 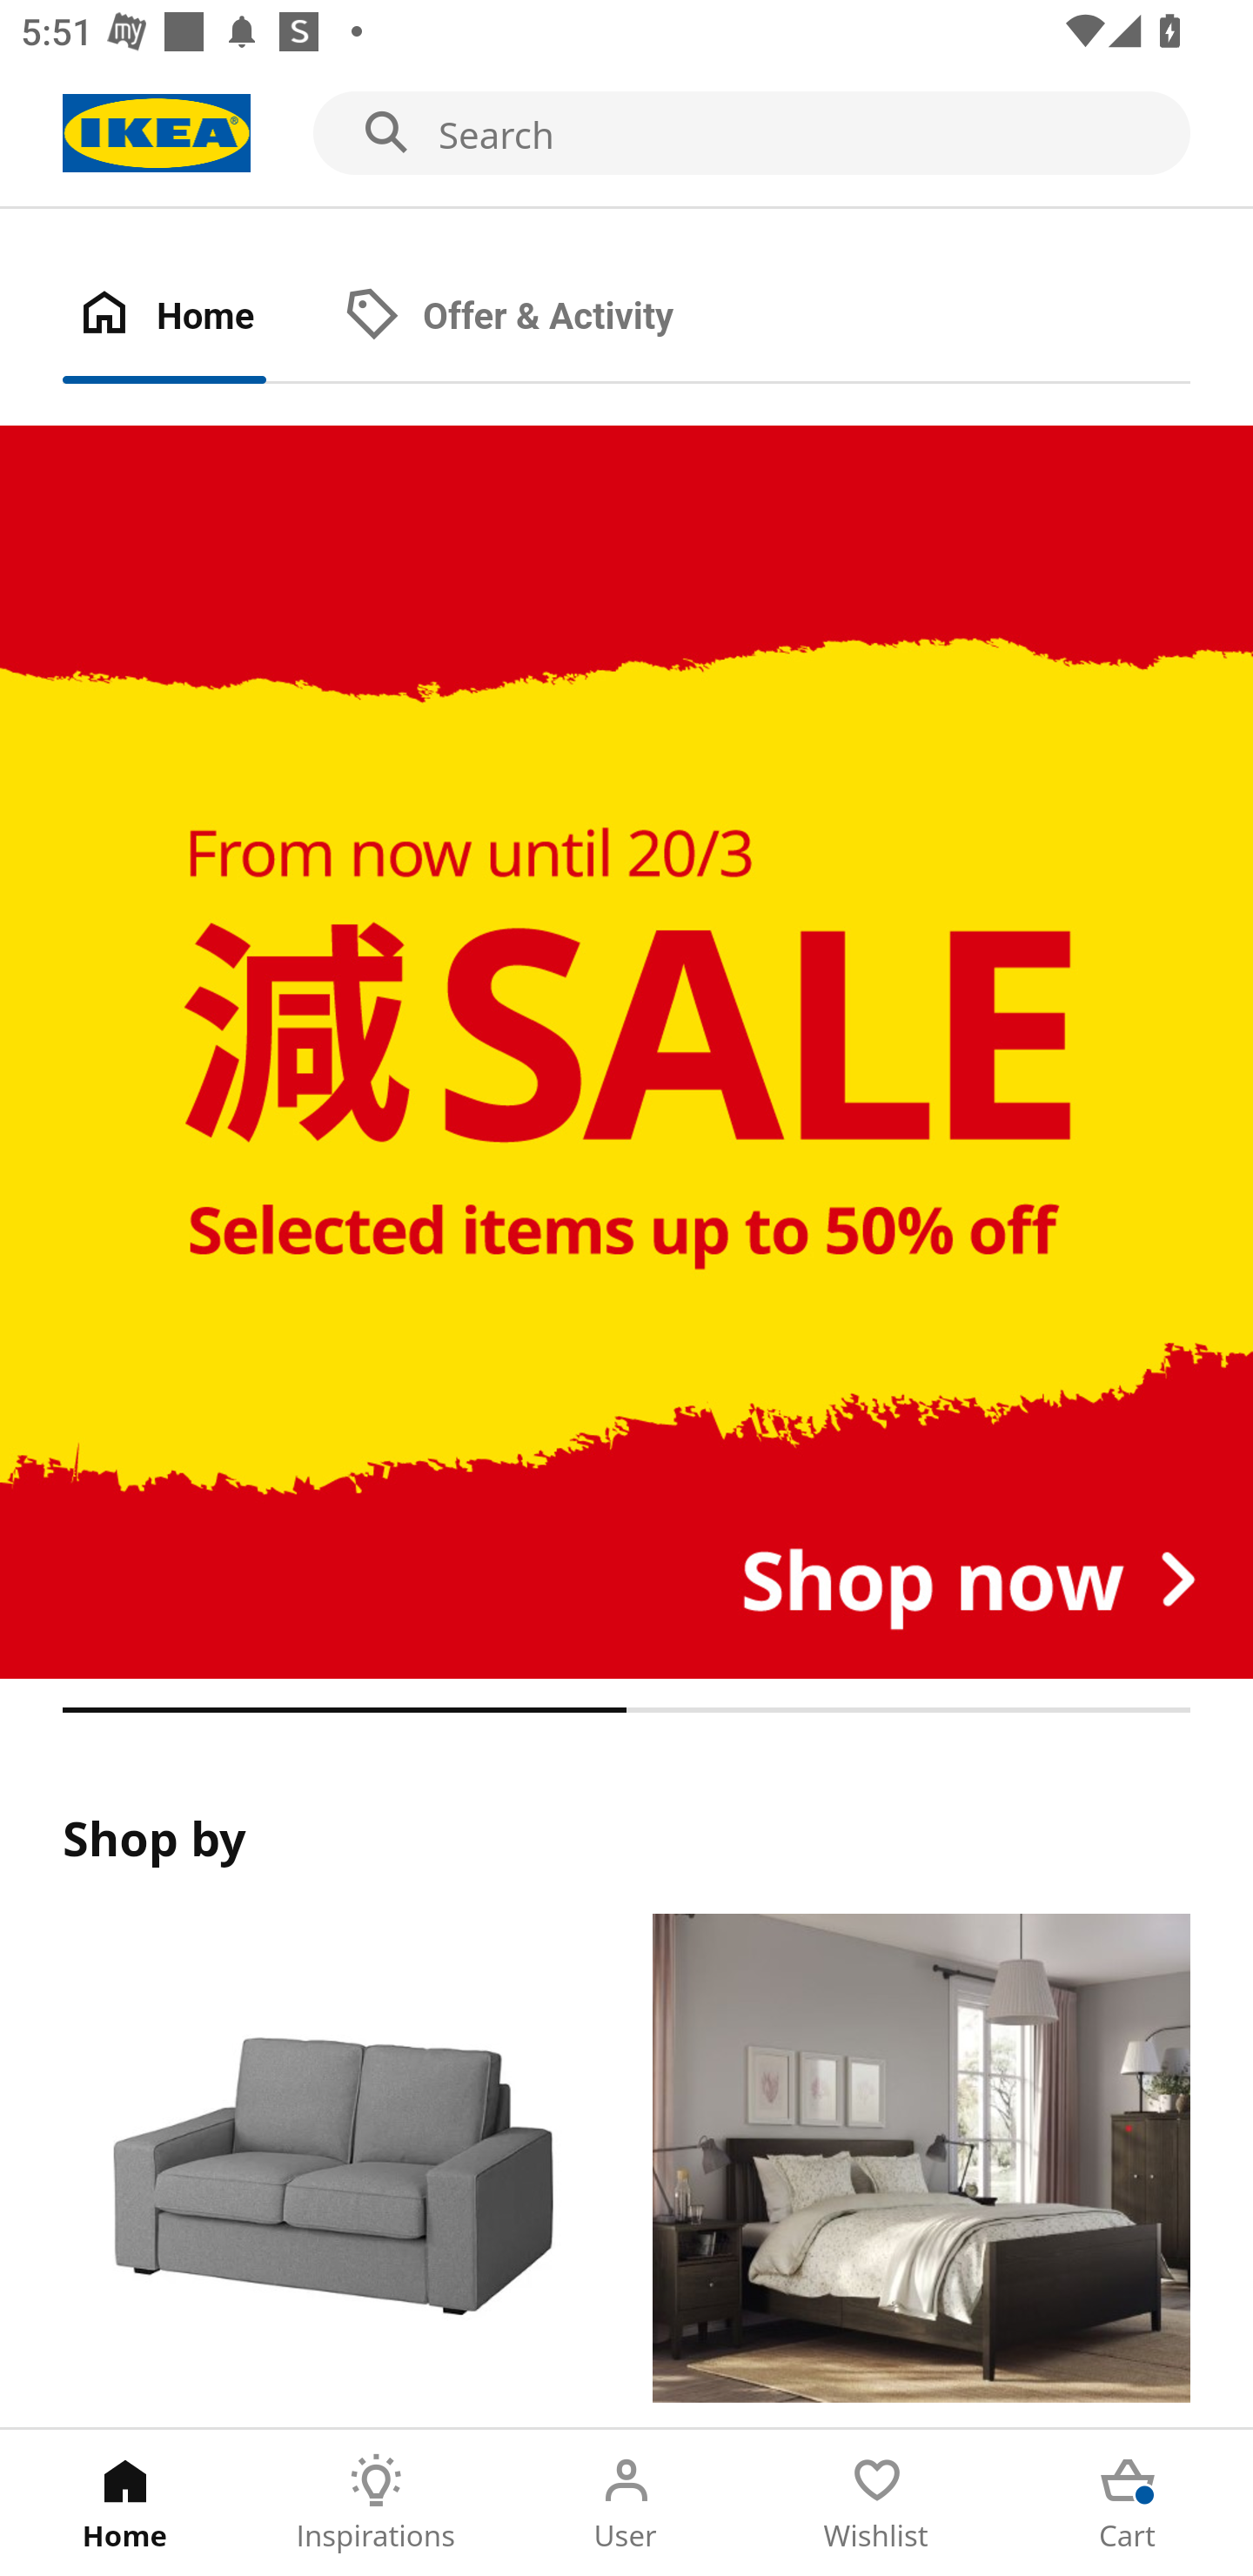 What do you see at coordinates (921, 2170) in the screenshot?
I see `Rooms` at bounding box center [921, 2170].